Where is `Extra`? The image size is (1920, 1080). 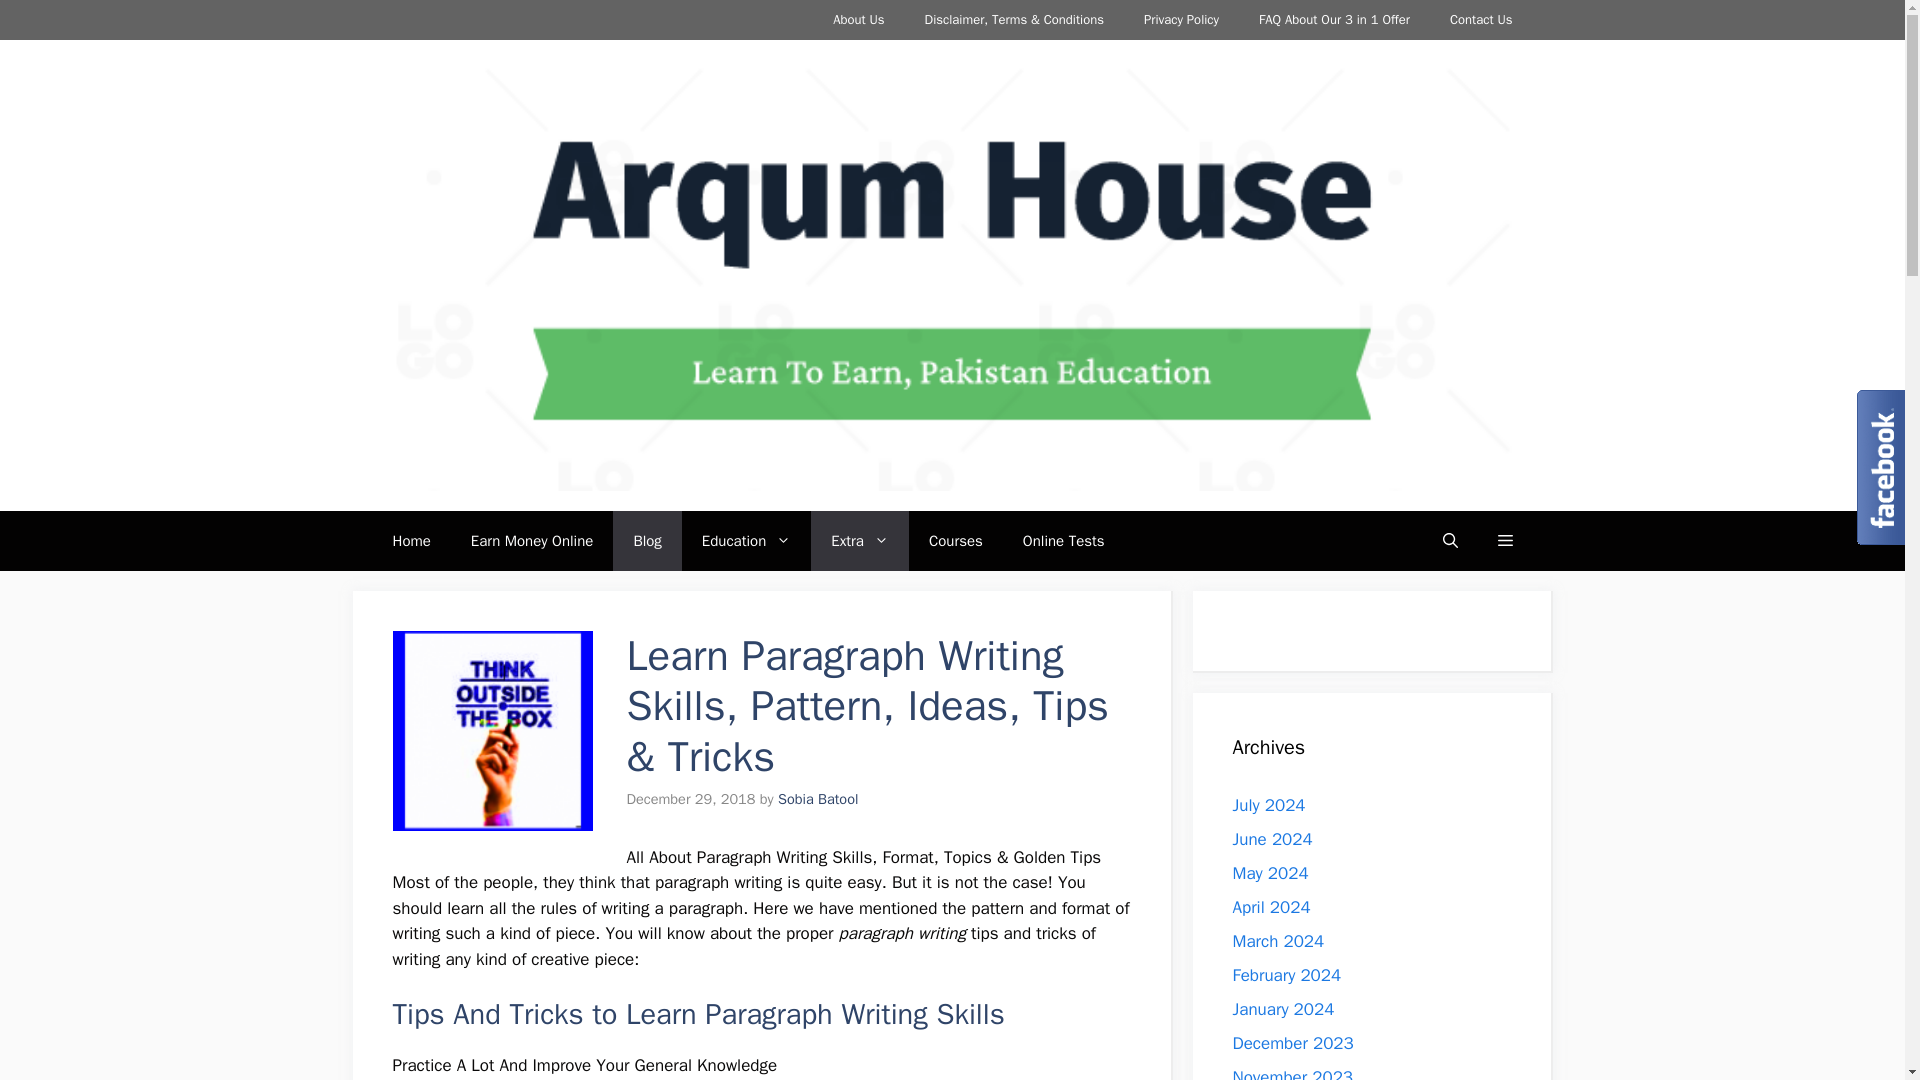 Extra is located at coordinates (859, 540).